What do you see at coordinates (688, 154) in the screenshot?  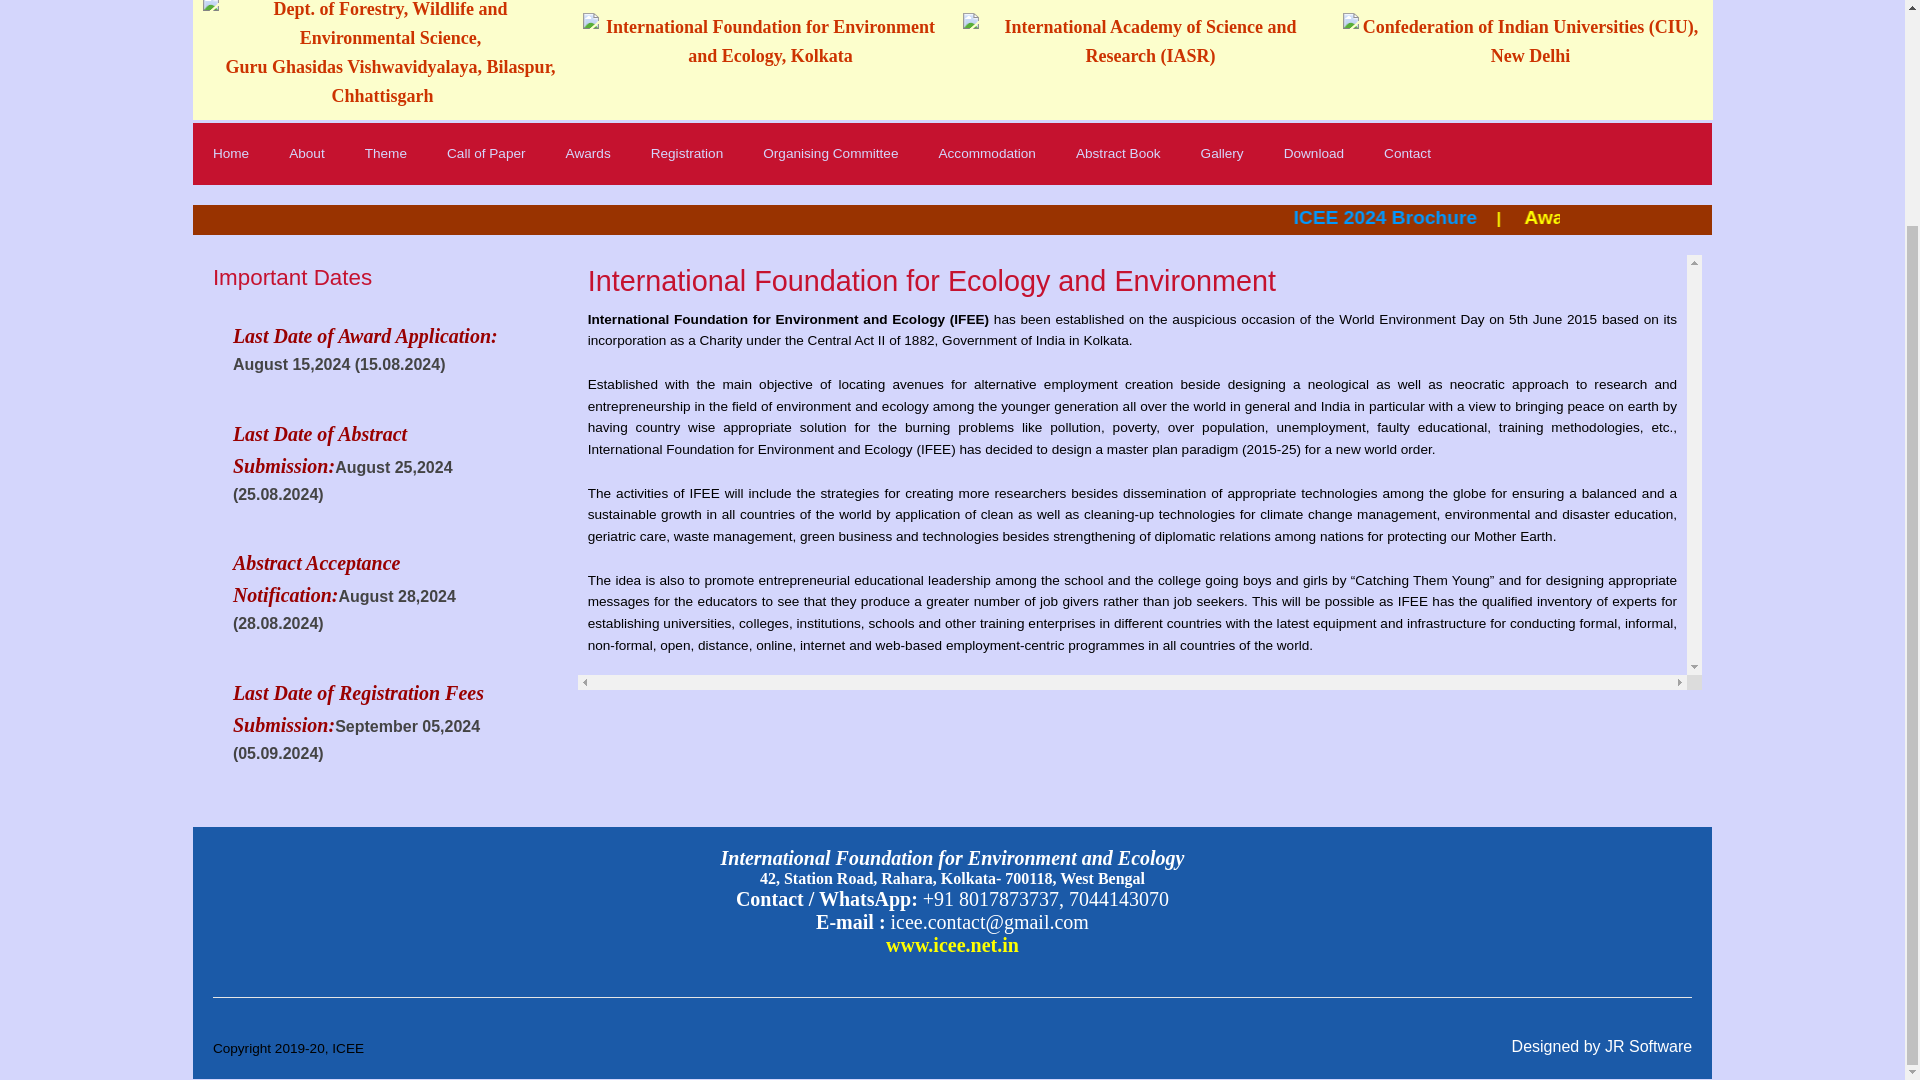 I see `Registration` at bounding box center [688, 154].